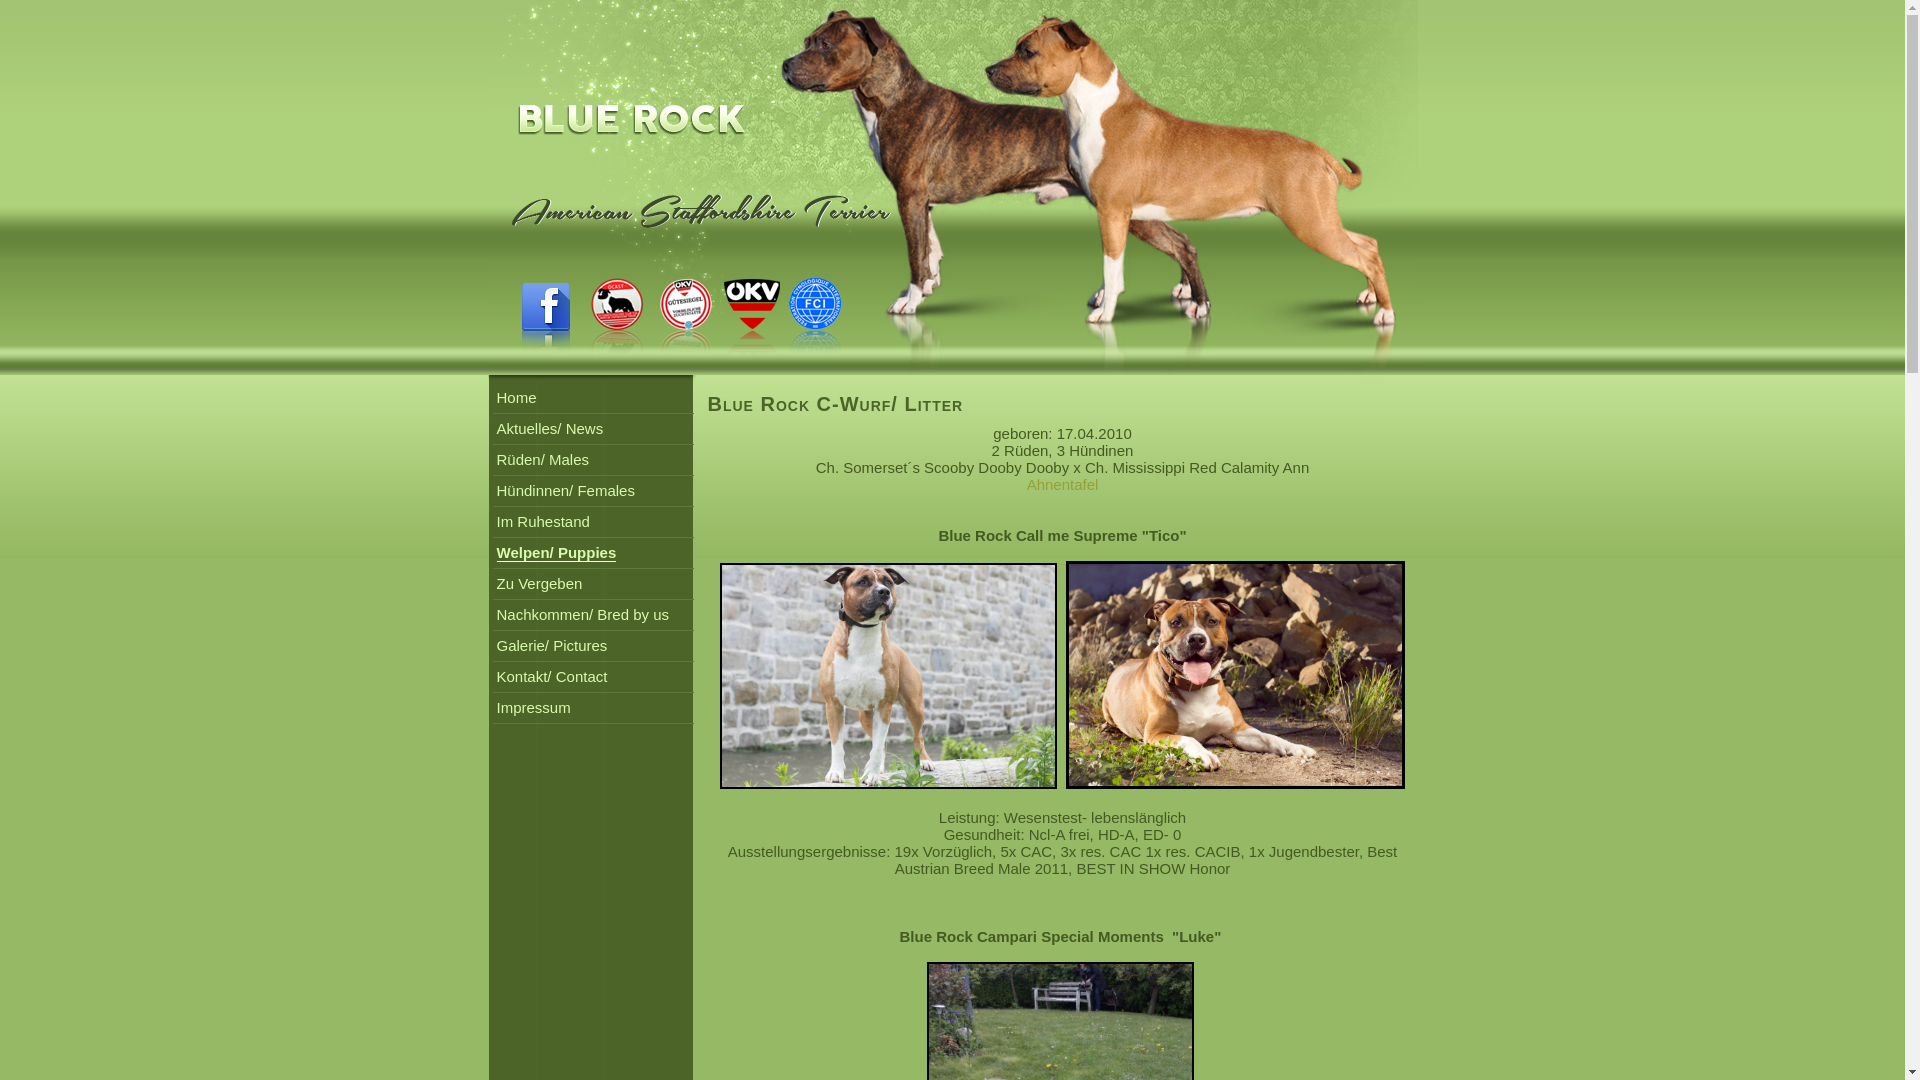 This screenshot has width=1920, height=1080. I want to click on Ahnentafel, so click(1063, 484).